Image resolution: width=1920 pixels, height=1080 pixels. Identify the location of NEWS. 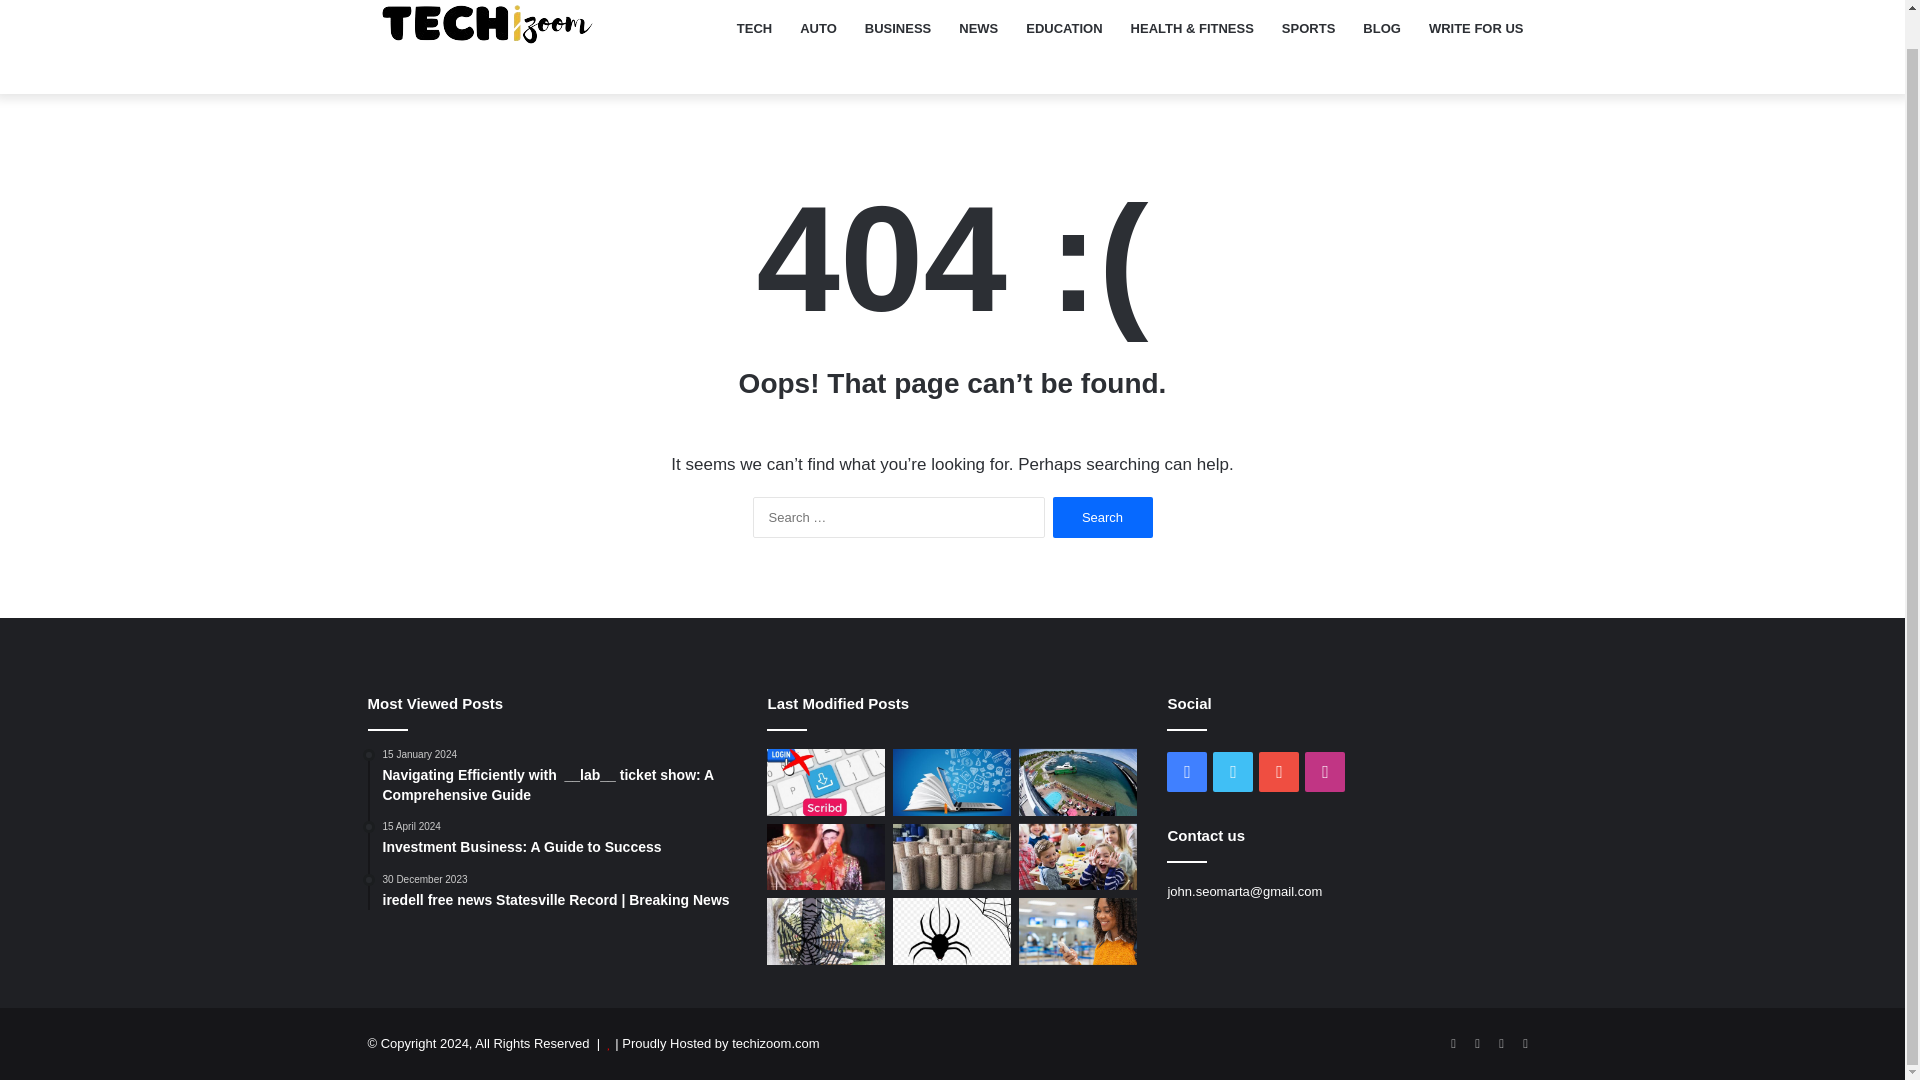
(1187, 771).